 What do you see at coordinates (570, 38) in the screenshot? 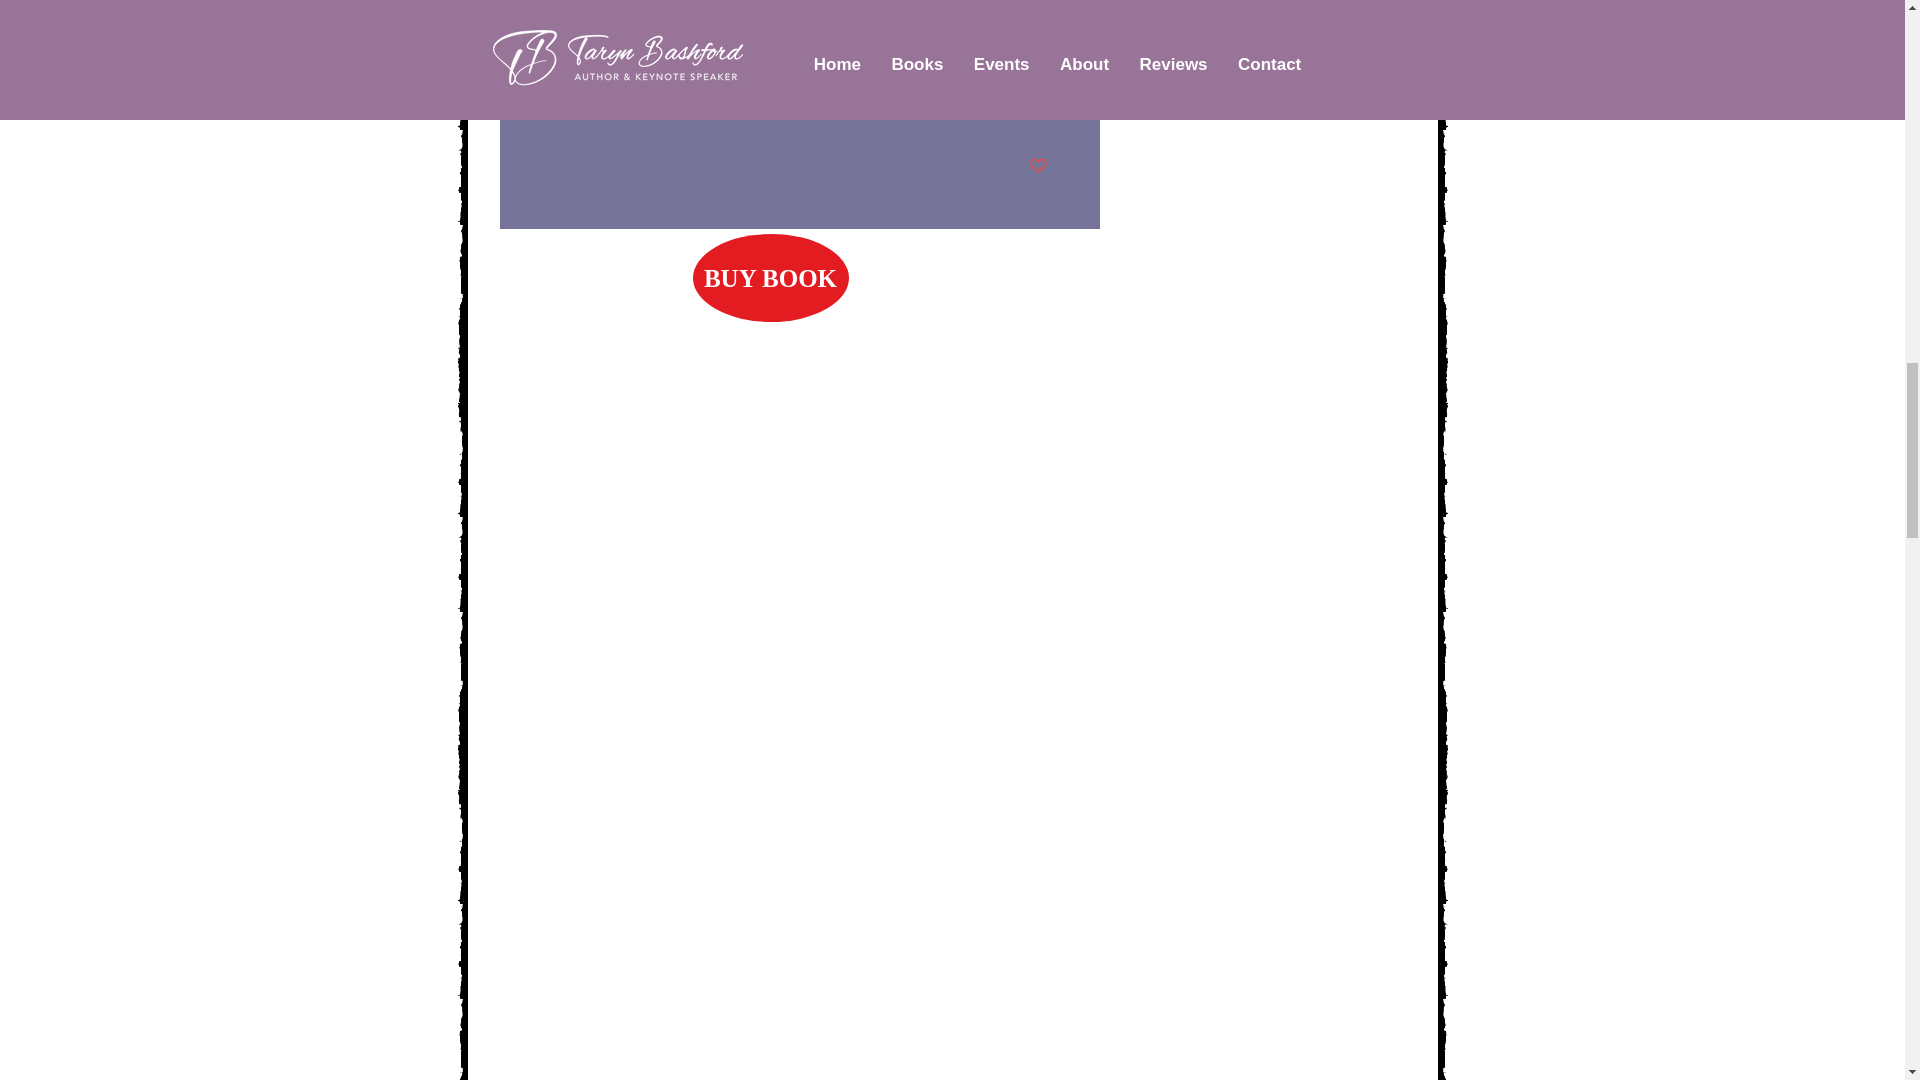
I see `teens` at bounding box center [570, 38].